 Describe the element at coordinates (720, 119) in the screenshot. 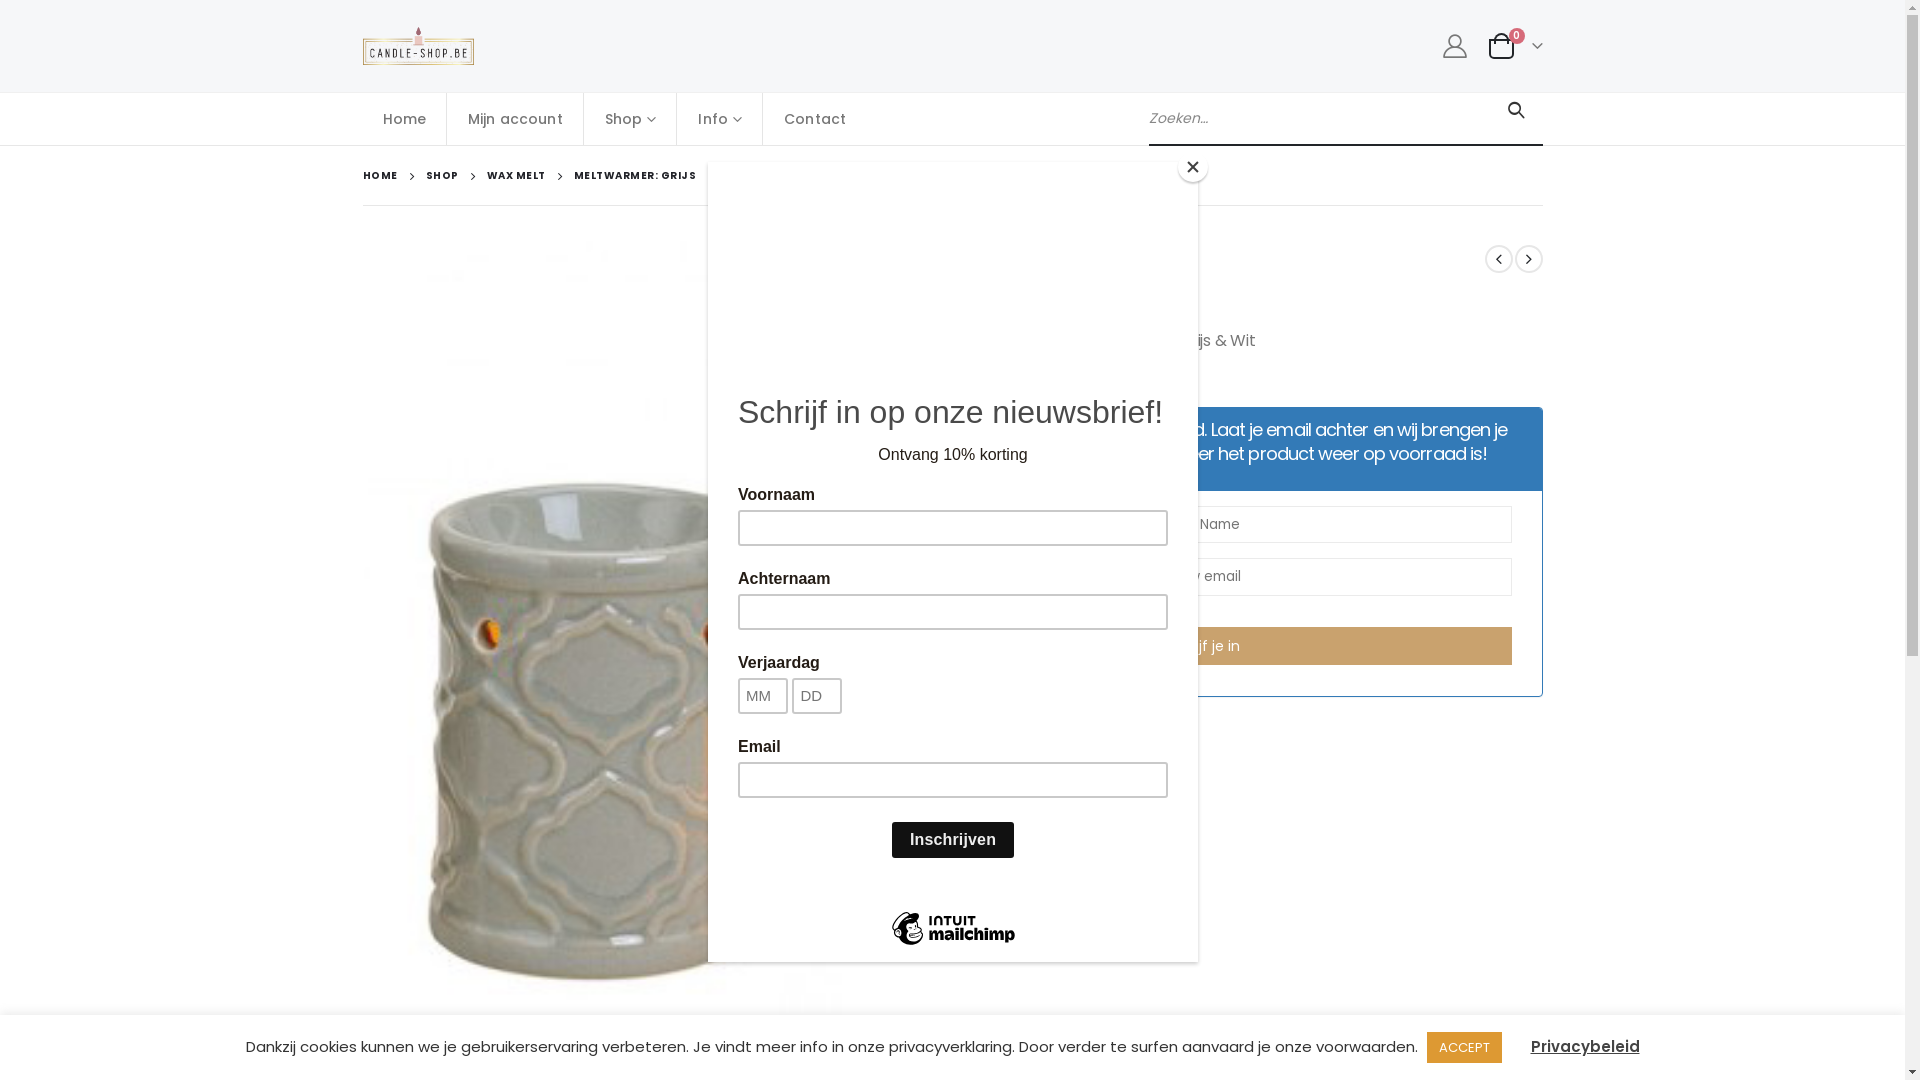

I see `Info` at that location.